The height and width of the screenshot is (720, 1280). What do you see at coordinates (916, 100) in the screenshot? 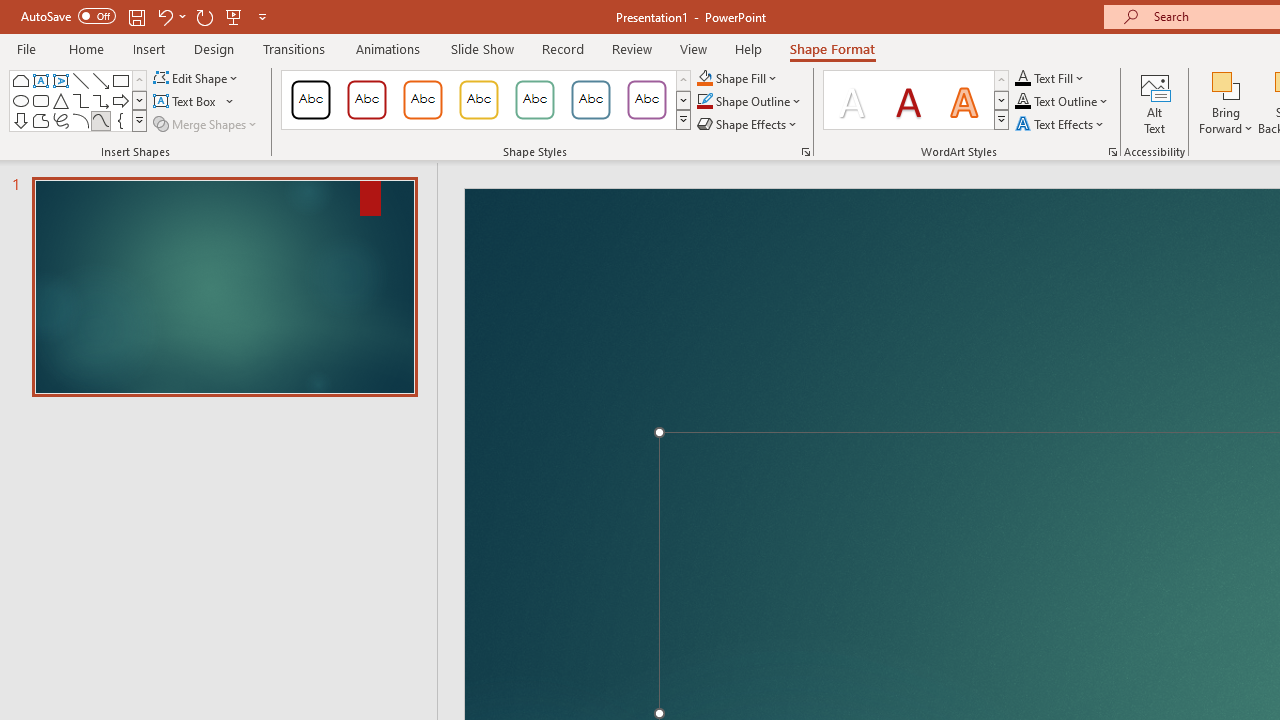
I see `AutomationID: TextStylesGallery` at bounding box center [916, 100].